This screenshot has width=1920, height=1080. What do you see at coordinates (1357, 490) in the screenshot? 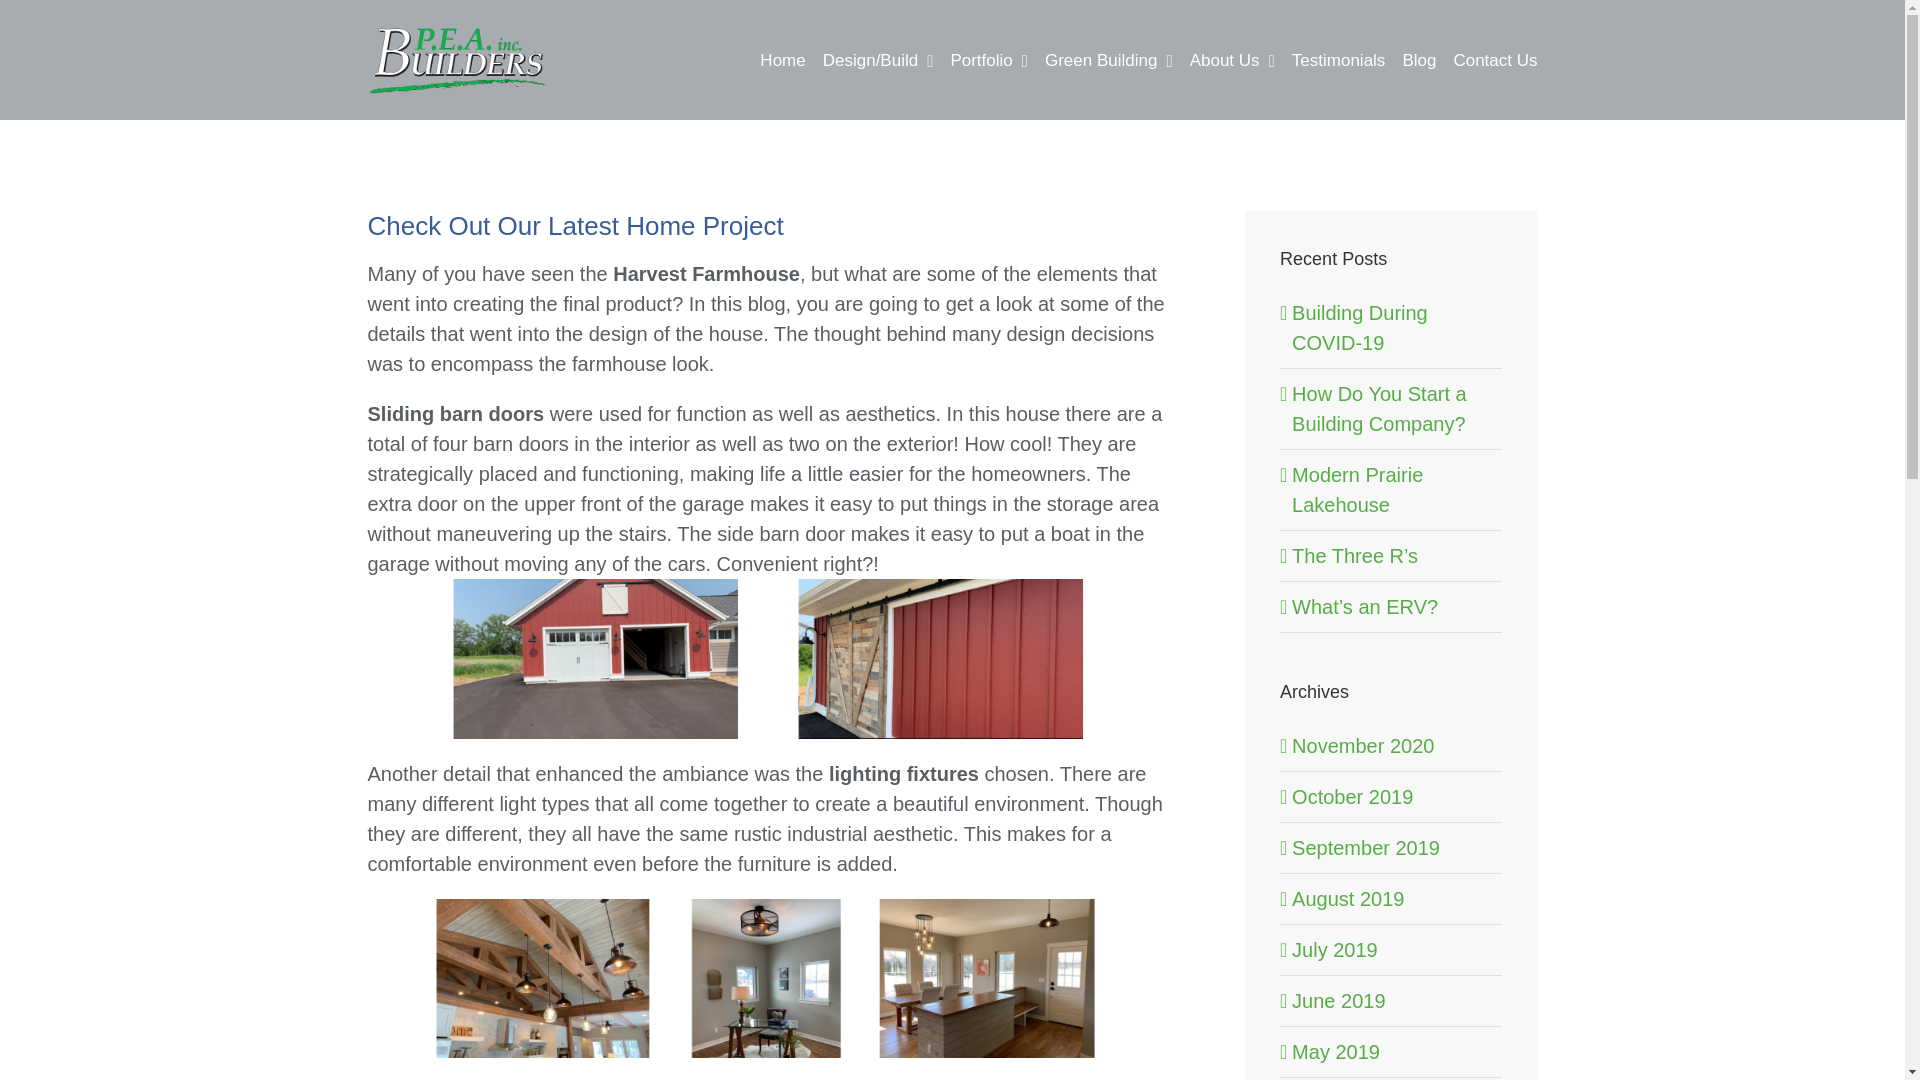
I see `Modern Prairie Lakehouse` at bounding box center [1357, 490].